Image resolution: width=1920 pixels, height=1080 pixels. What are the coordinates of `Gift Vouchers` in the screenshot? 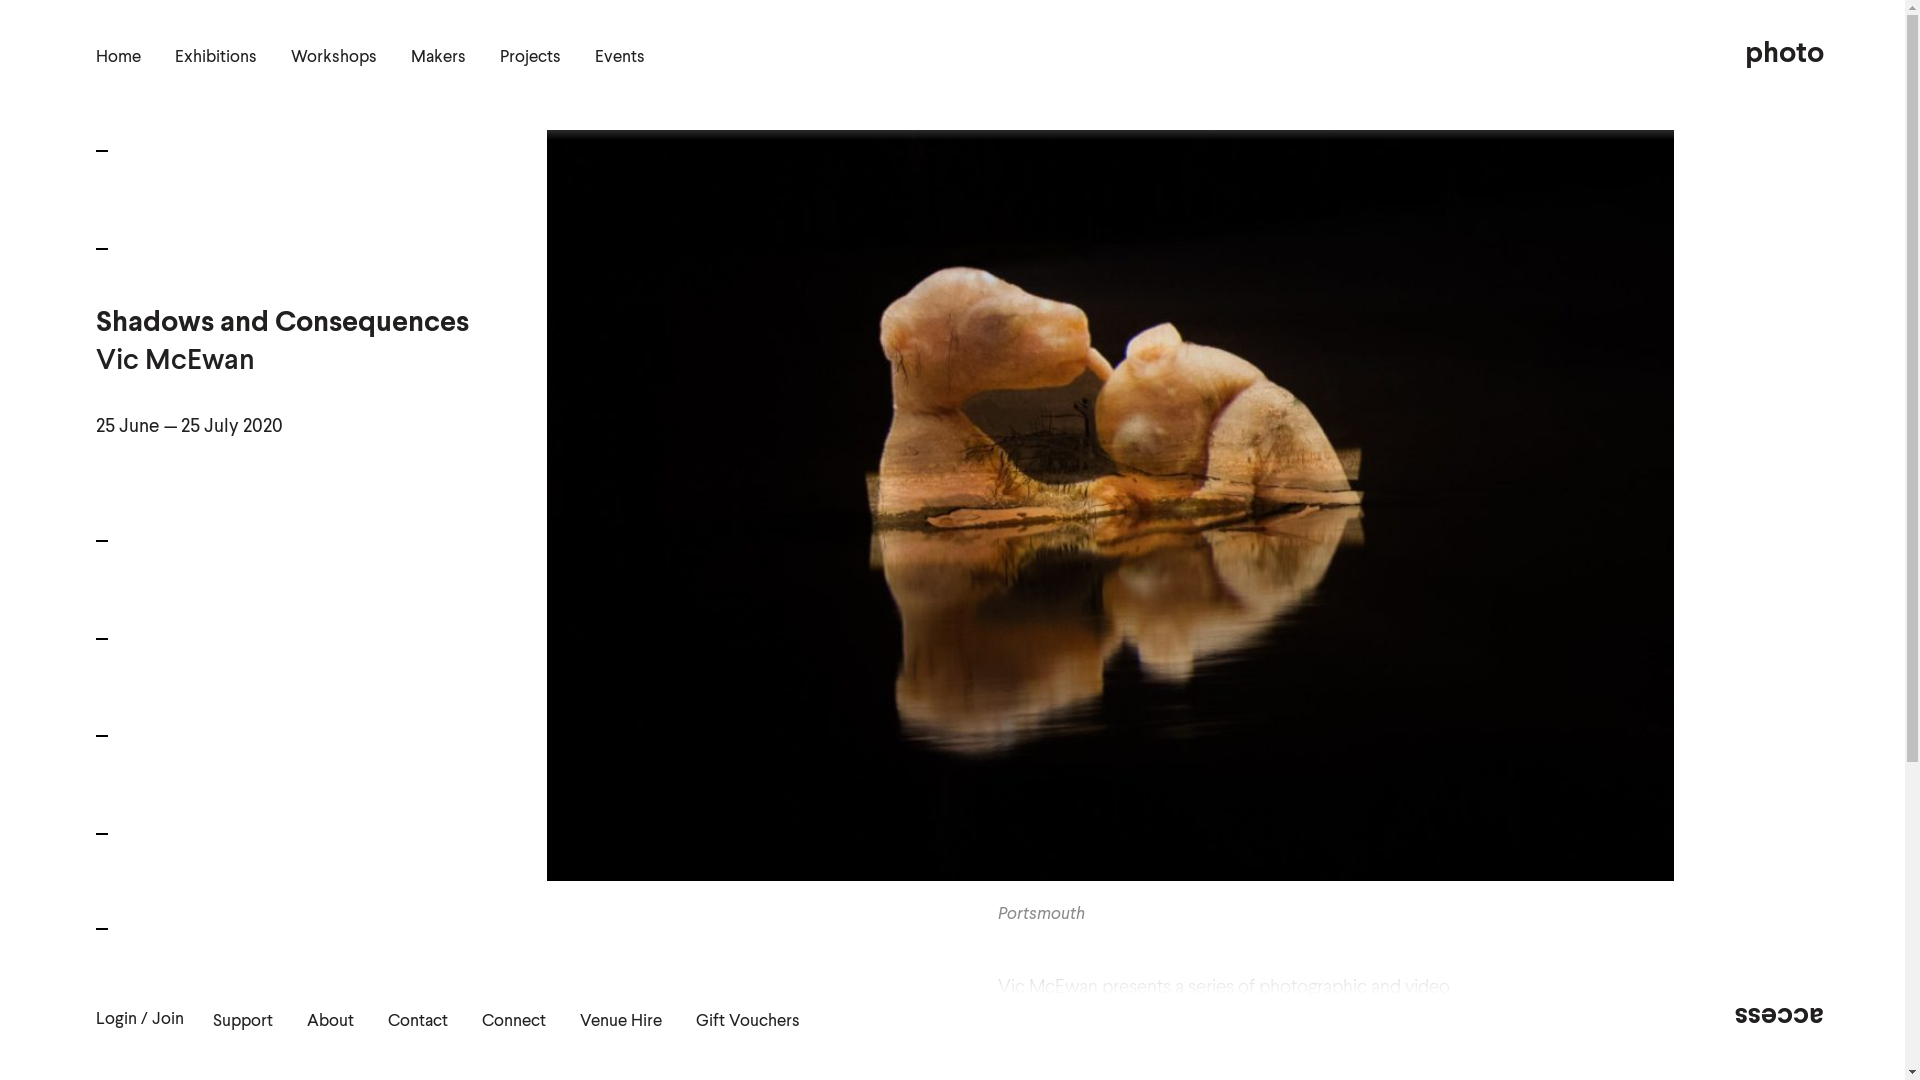 It's located at (748, 1022).